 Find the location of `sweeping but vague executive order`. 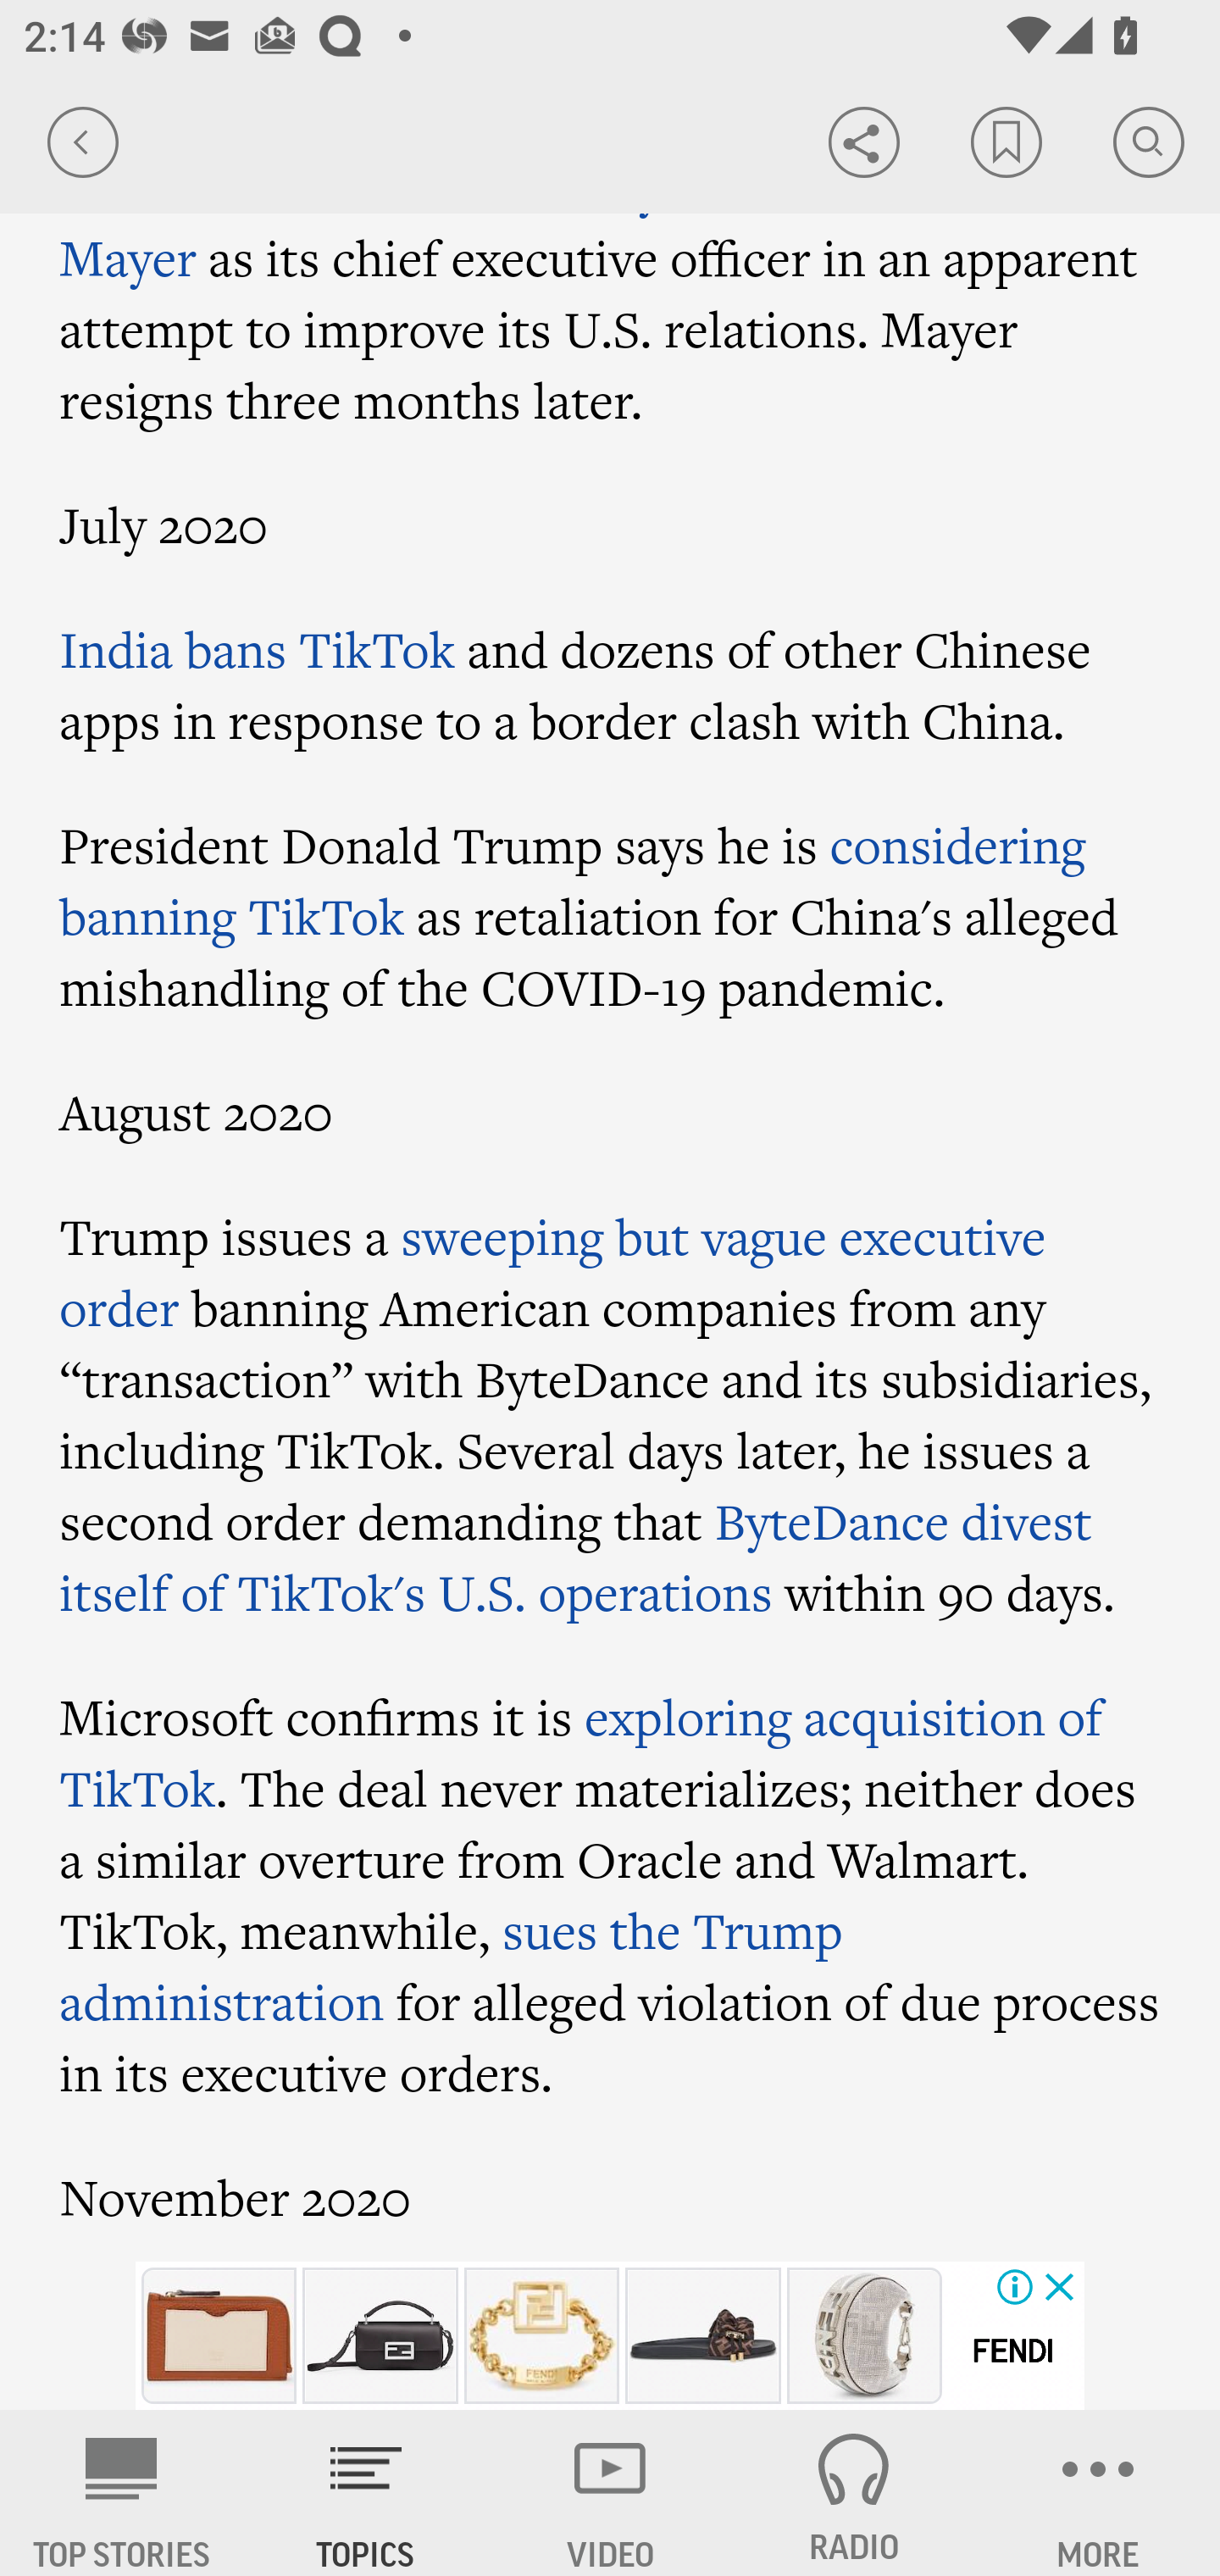

sweeping but vague executive order is located at coordinates (552, 1271).